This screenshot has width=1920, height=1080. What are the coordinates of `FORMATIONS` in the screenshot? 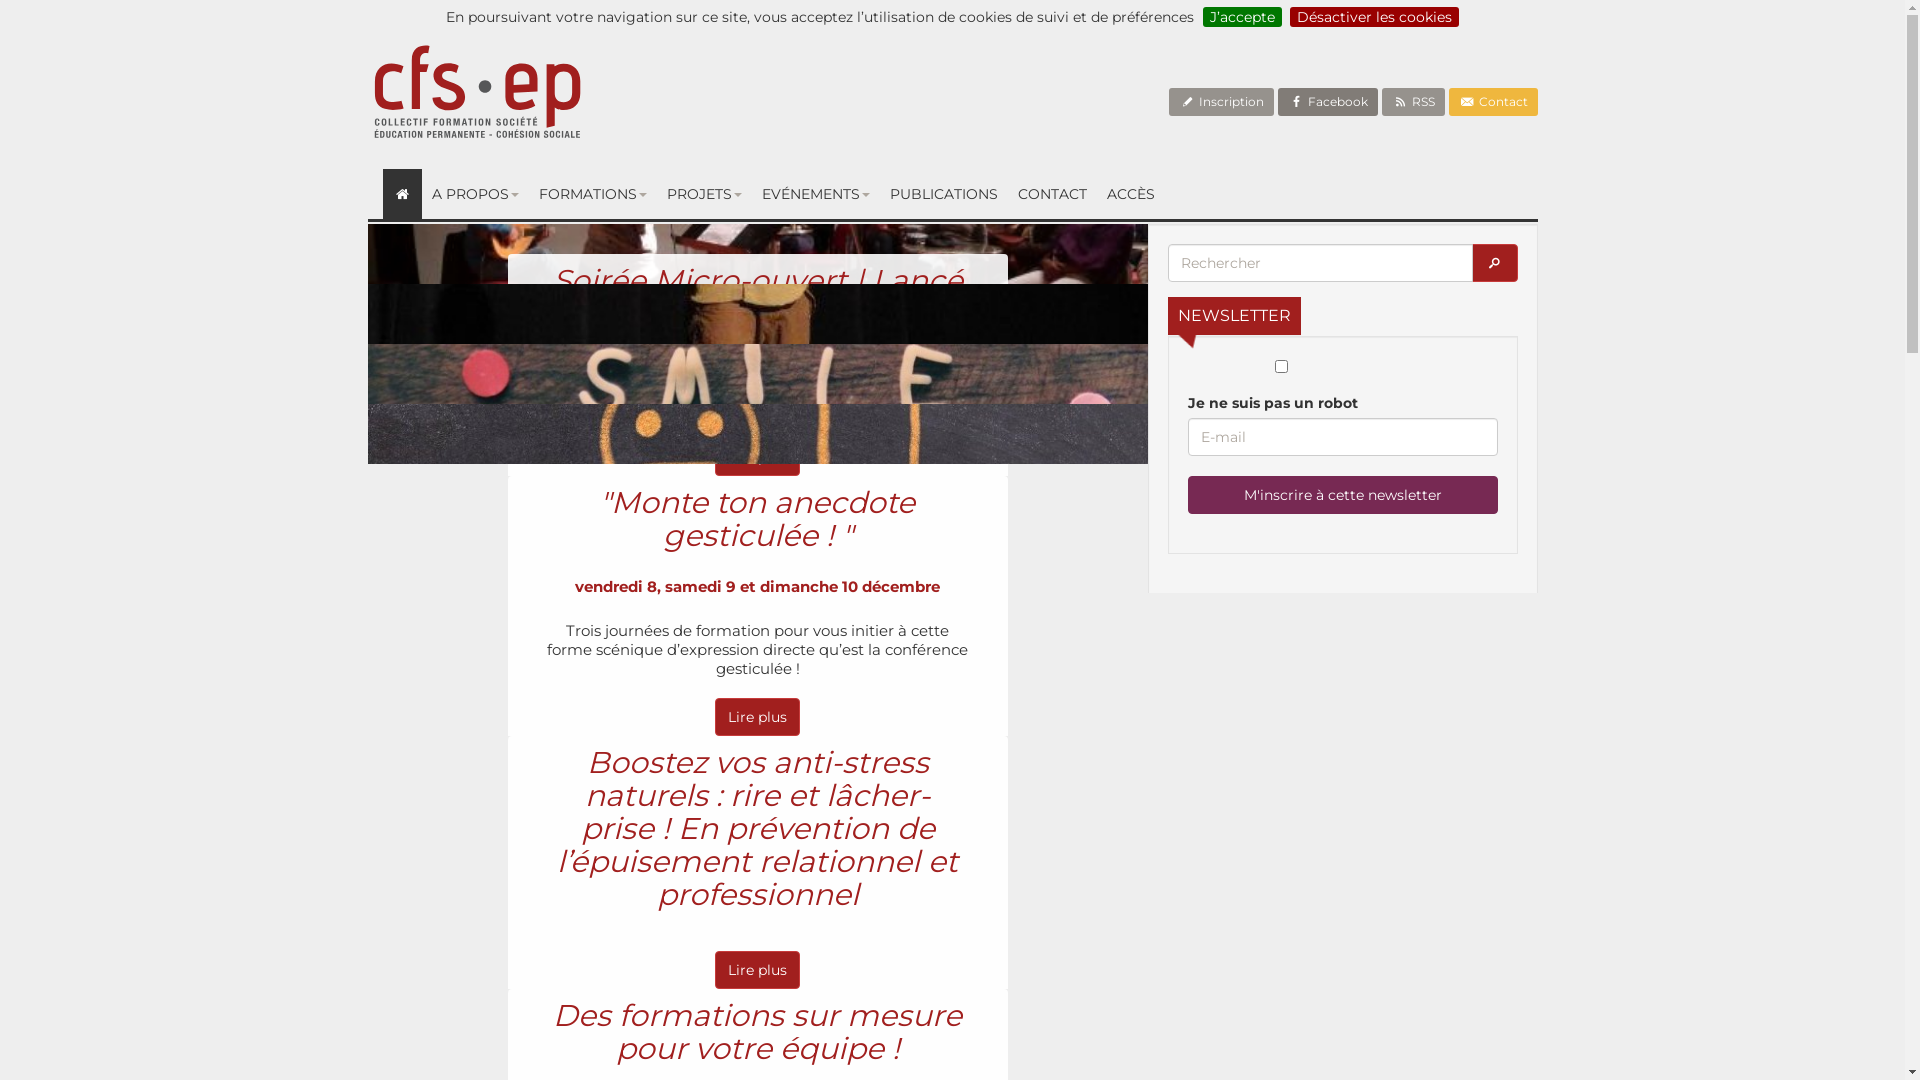 It's located at (593, 194).